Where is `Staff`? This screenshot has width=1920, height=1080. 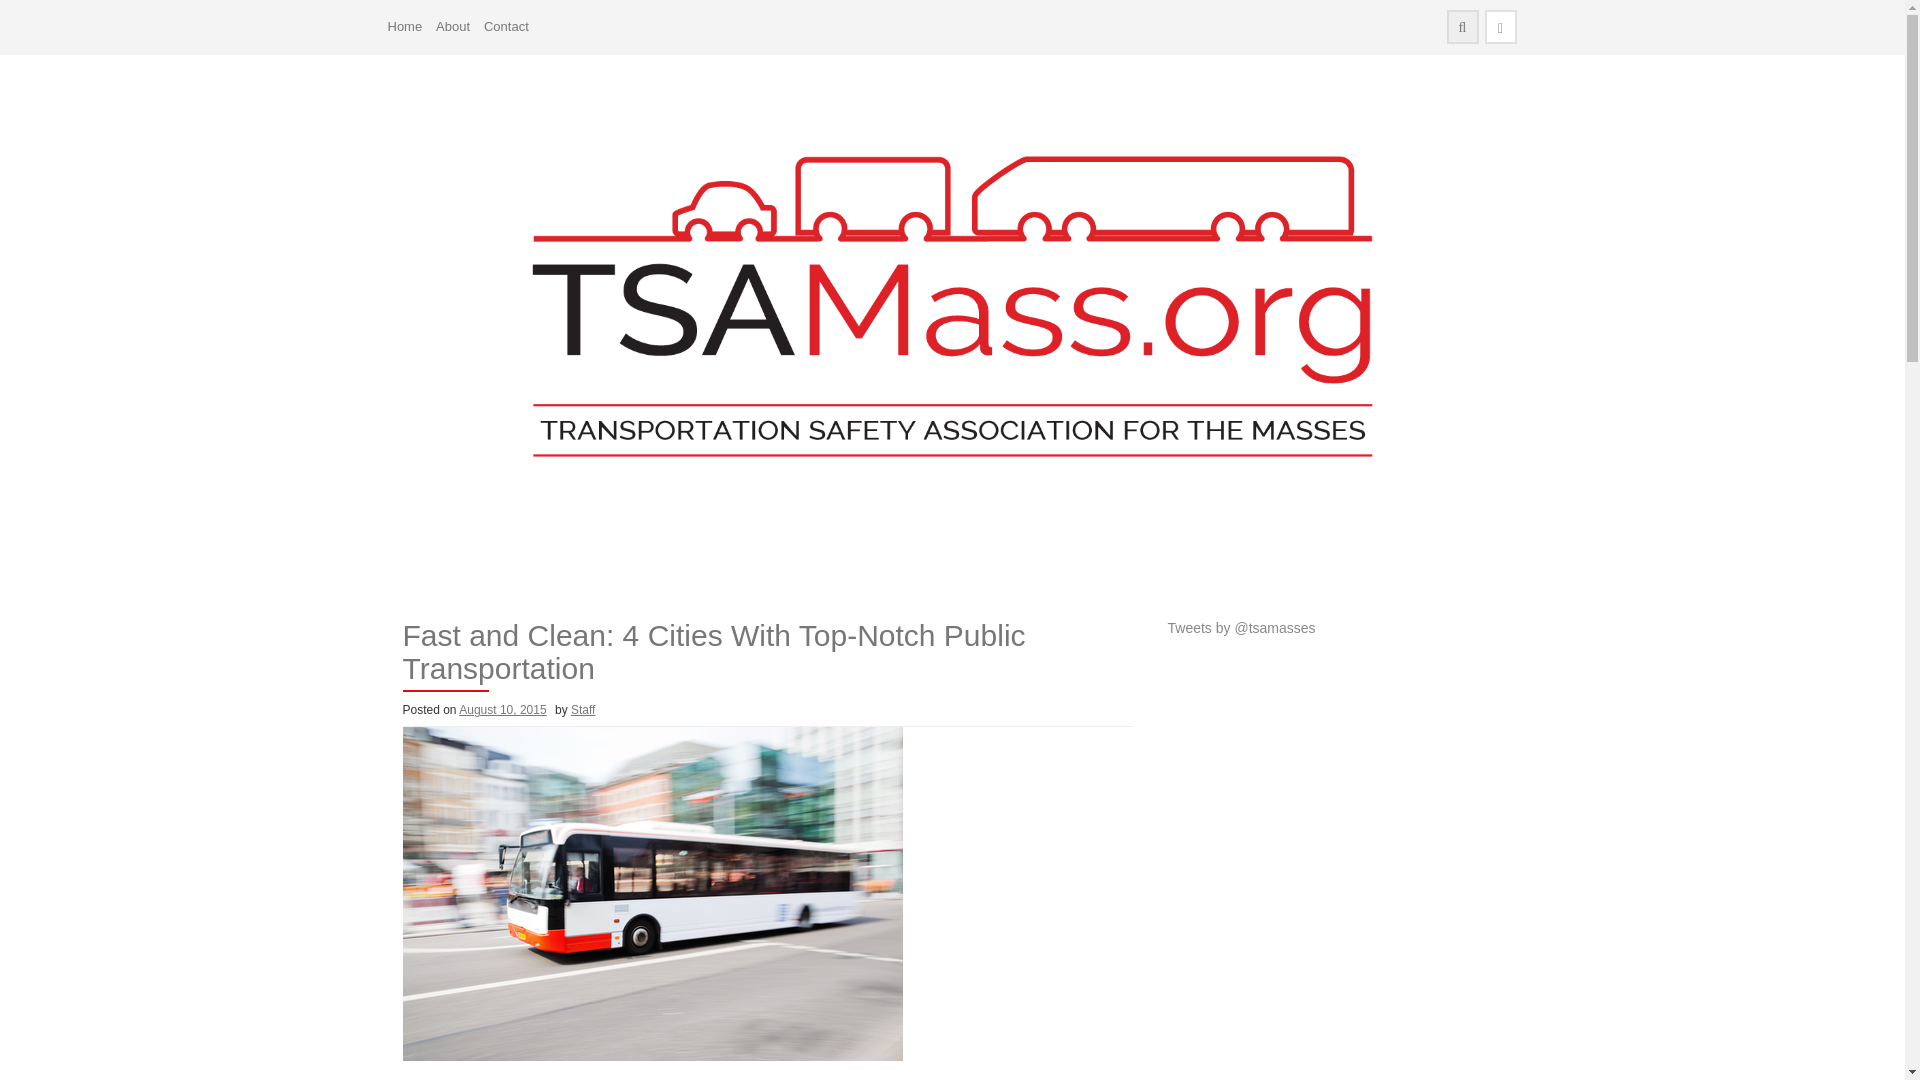 Staff is located at coordinates (582, 710).